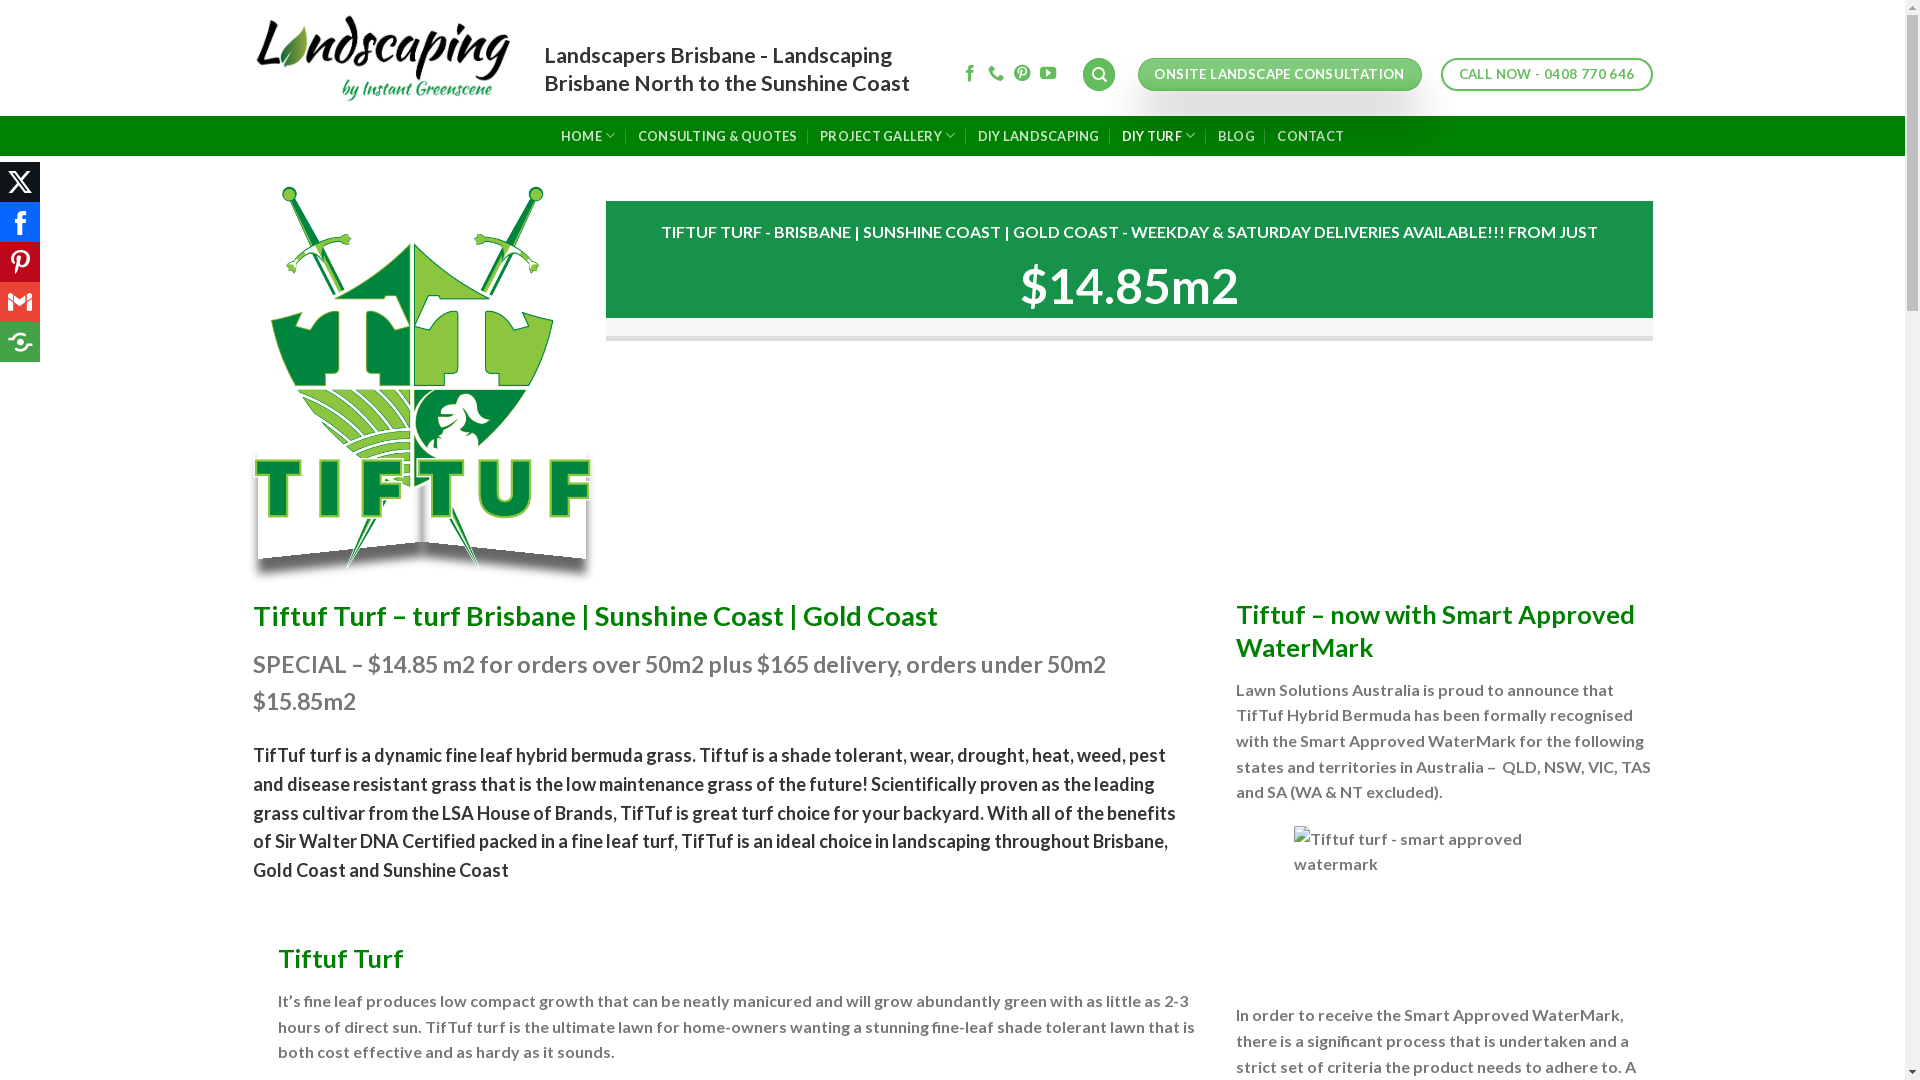 The height and width of the screenshot is (1080, 1920). I want to click on DIY LANDSCAPING, so click(1039, 136).